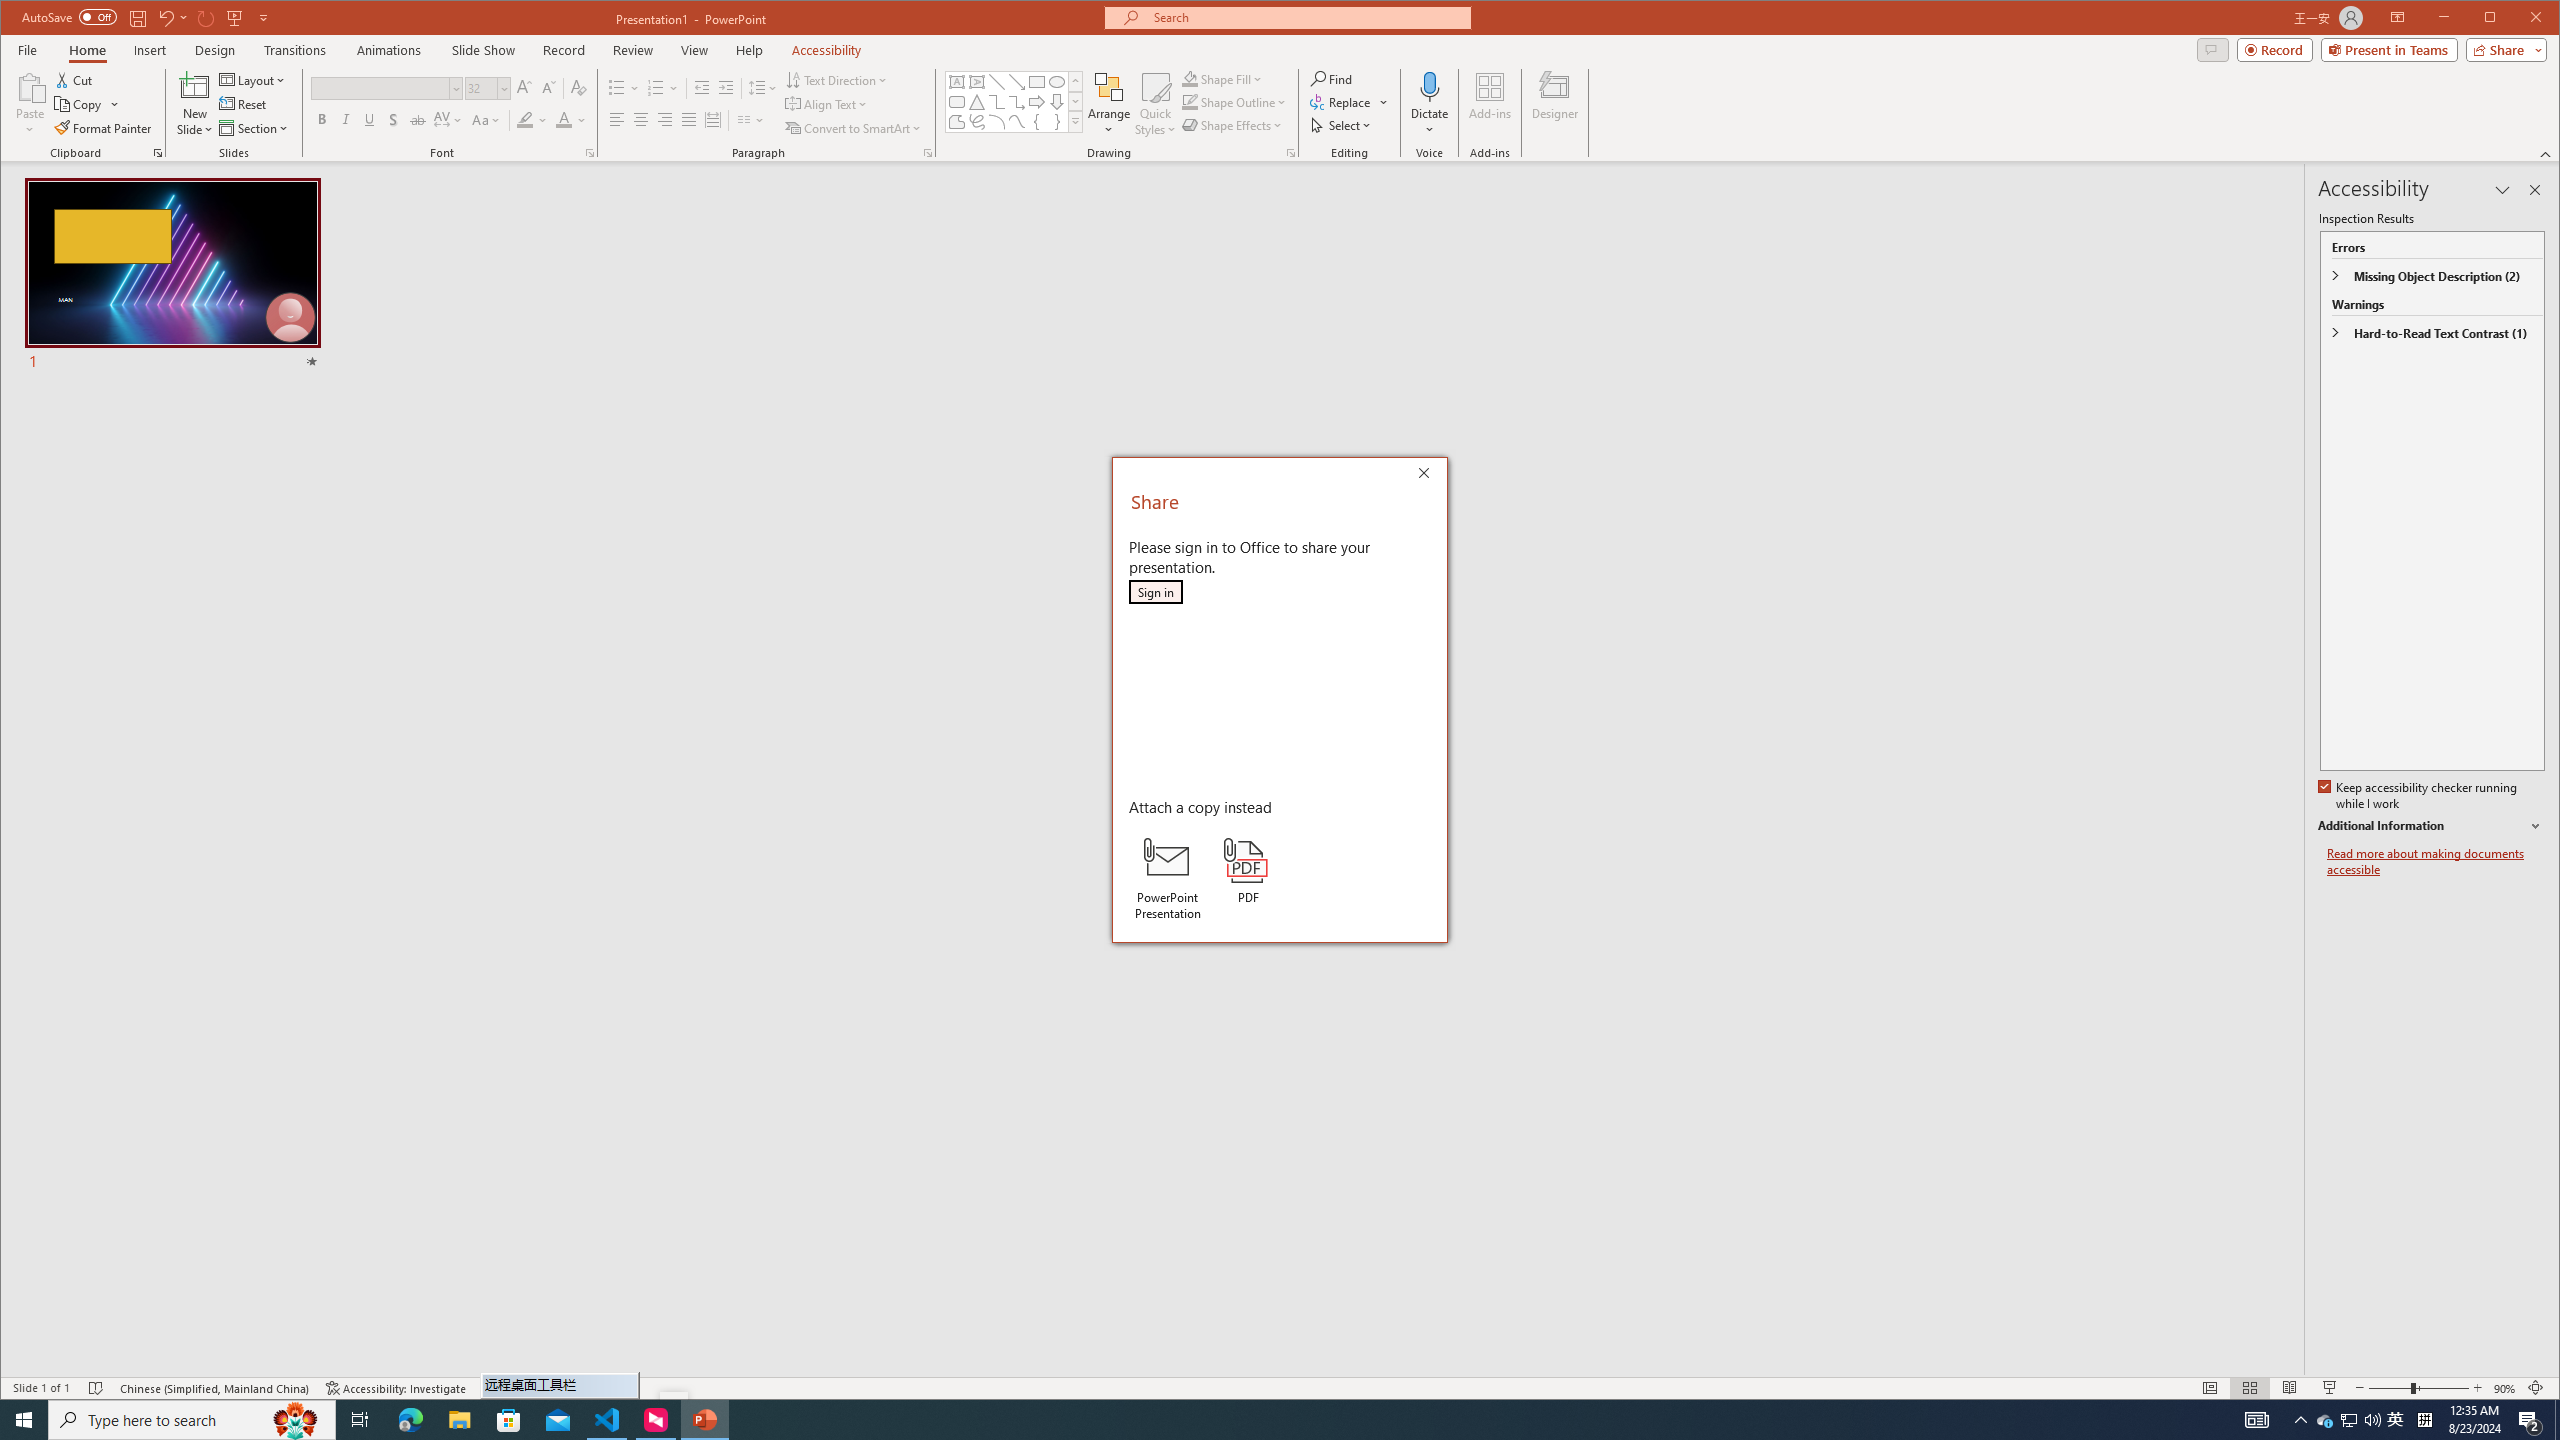 This screenshot has height=1440, width=2560. I want to click on Justify, so click(688, 120).